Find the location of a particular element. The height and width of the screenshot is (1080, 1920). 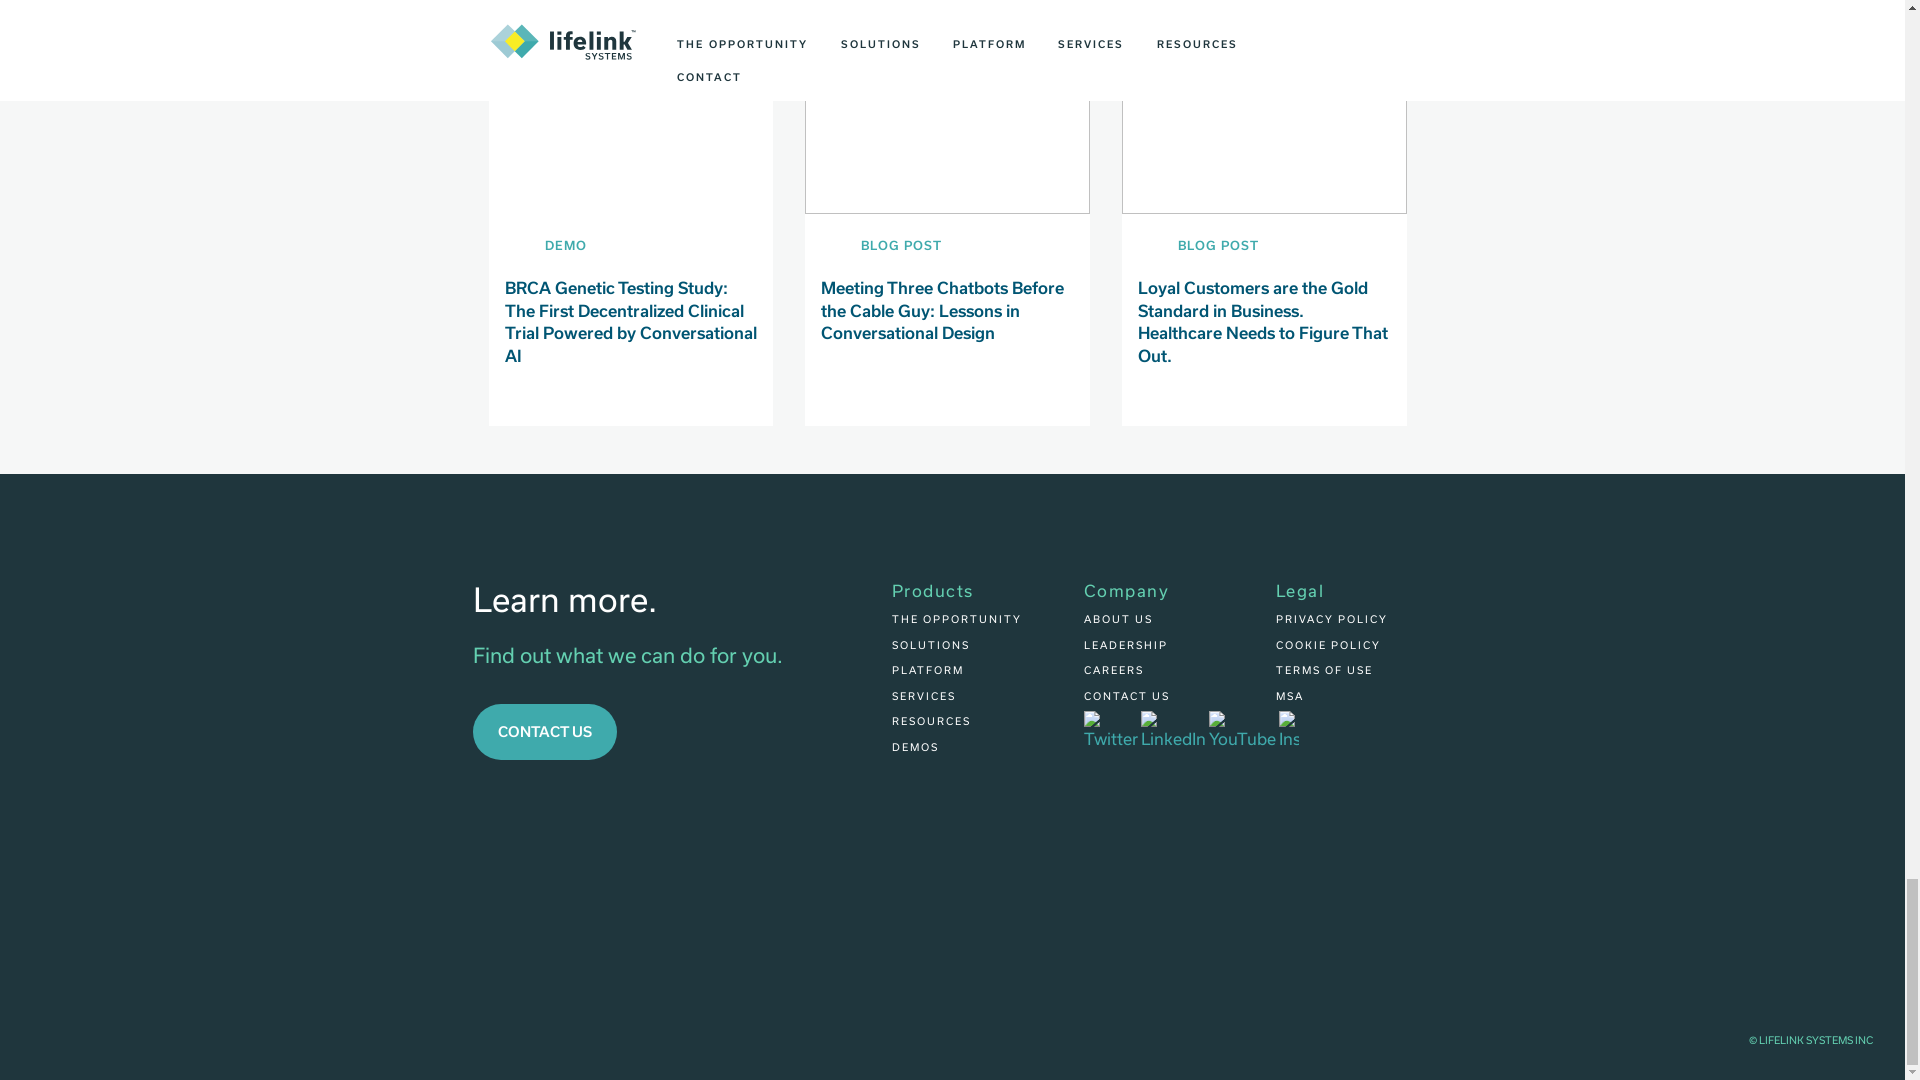

PRIVACY POLICY is located at coordinates (1332, 619).